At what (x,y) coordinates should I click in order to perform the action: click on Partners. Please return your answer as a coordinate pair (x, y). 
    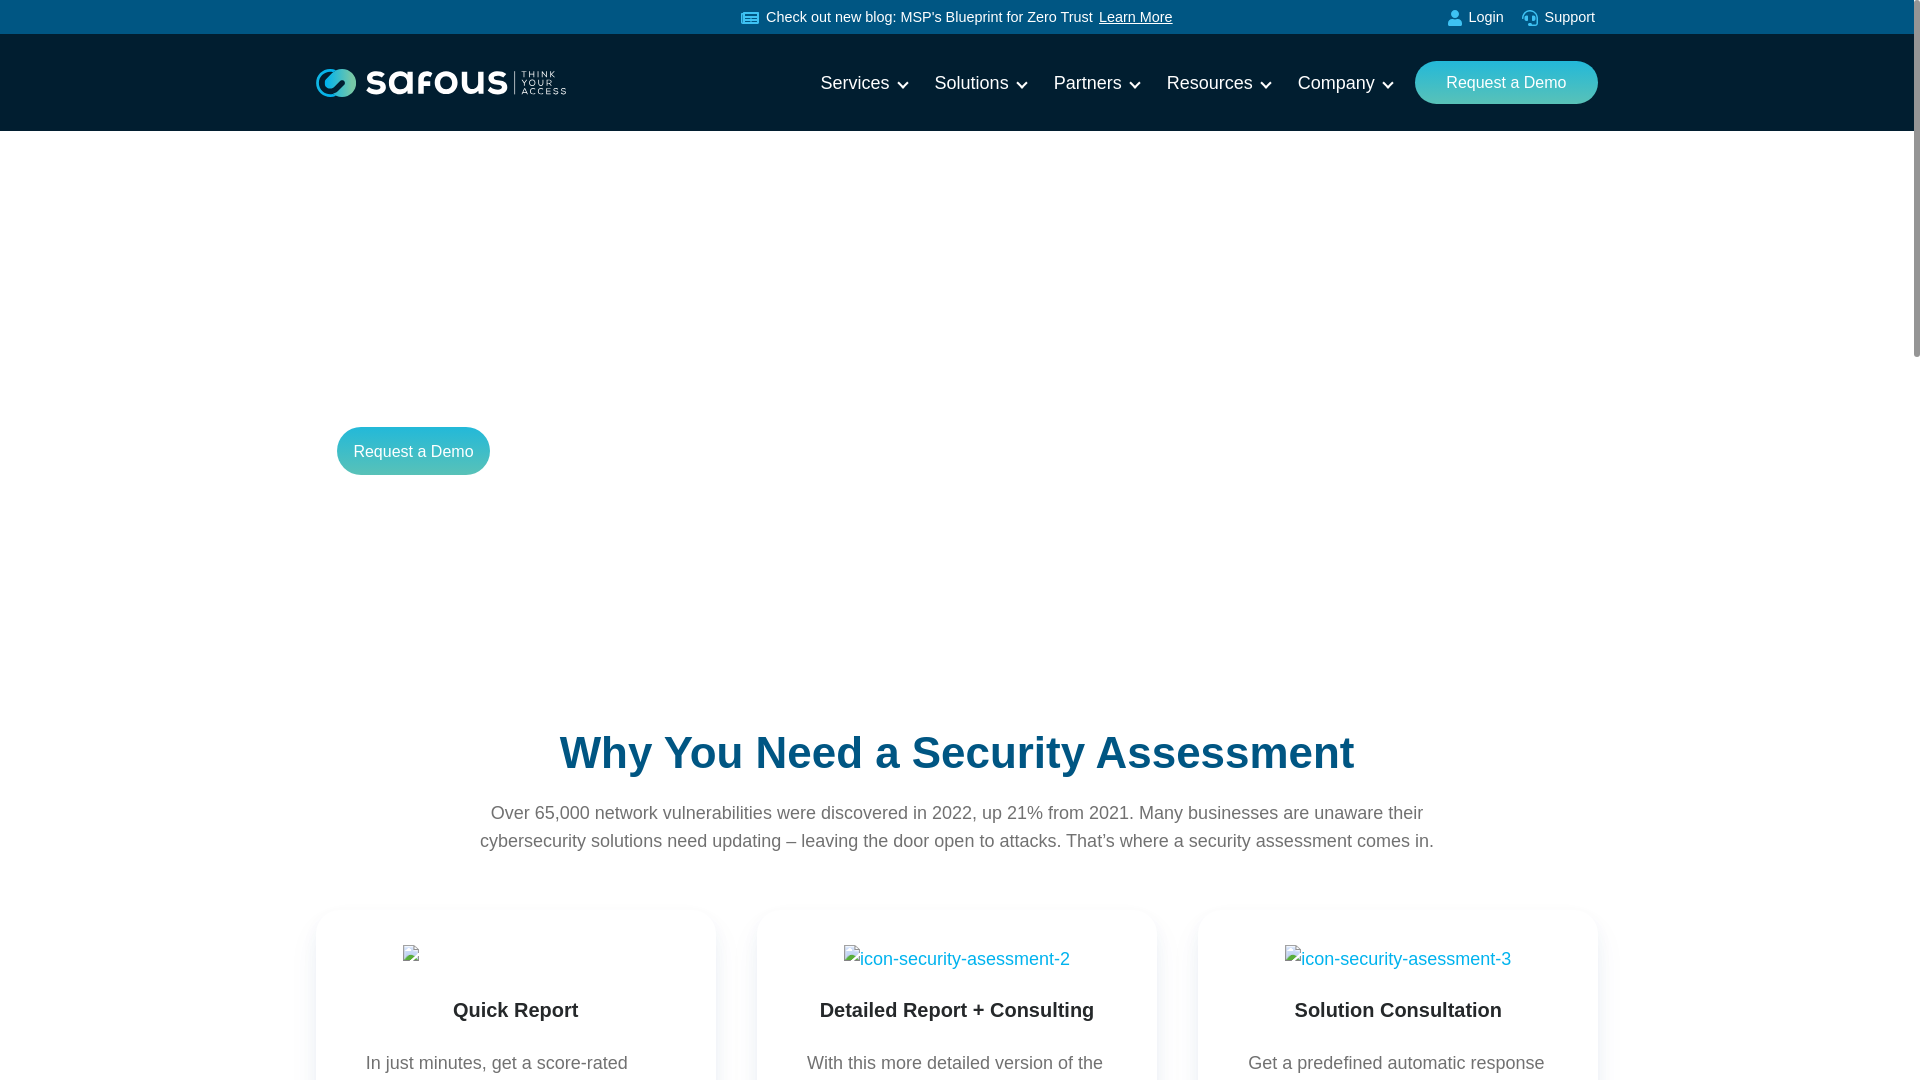
    Looking at the image, I should click on (1088, 83).